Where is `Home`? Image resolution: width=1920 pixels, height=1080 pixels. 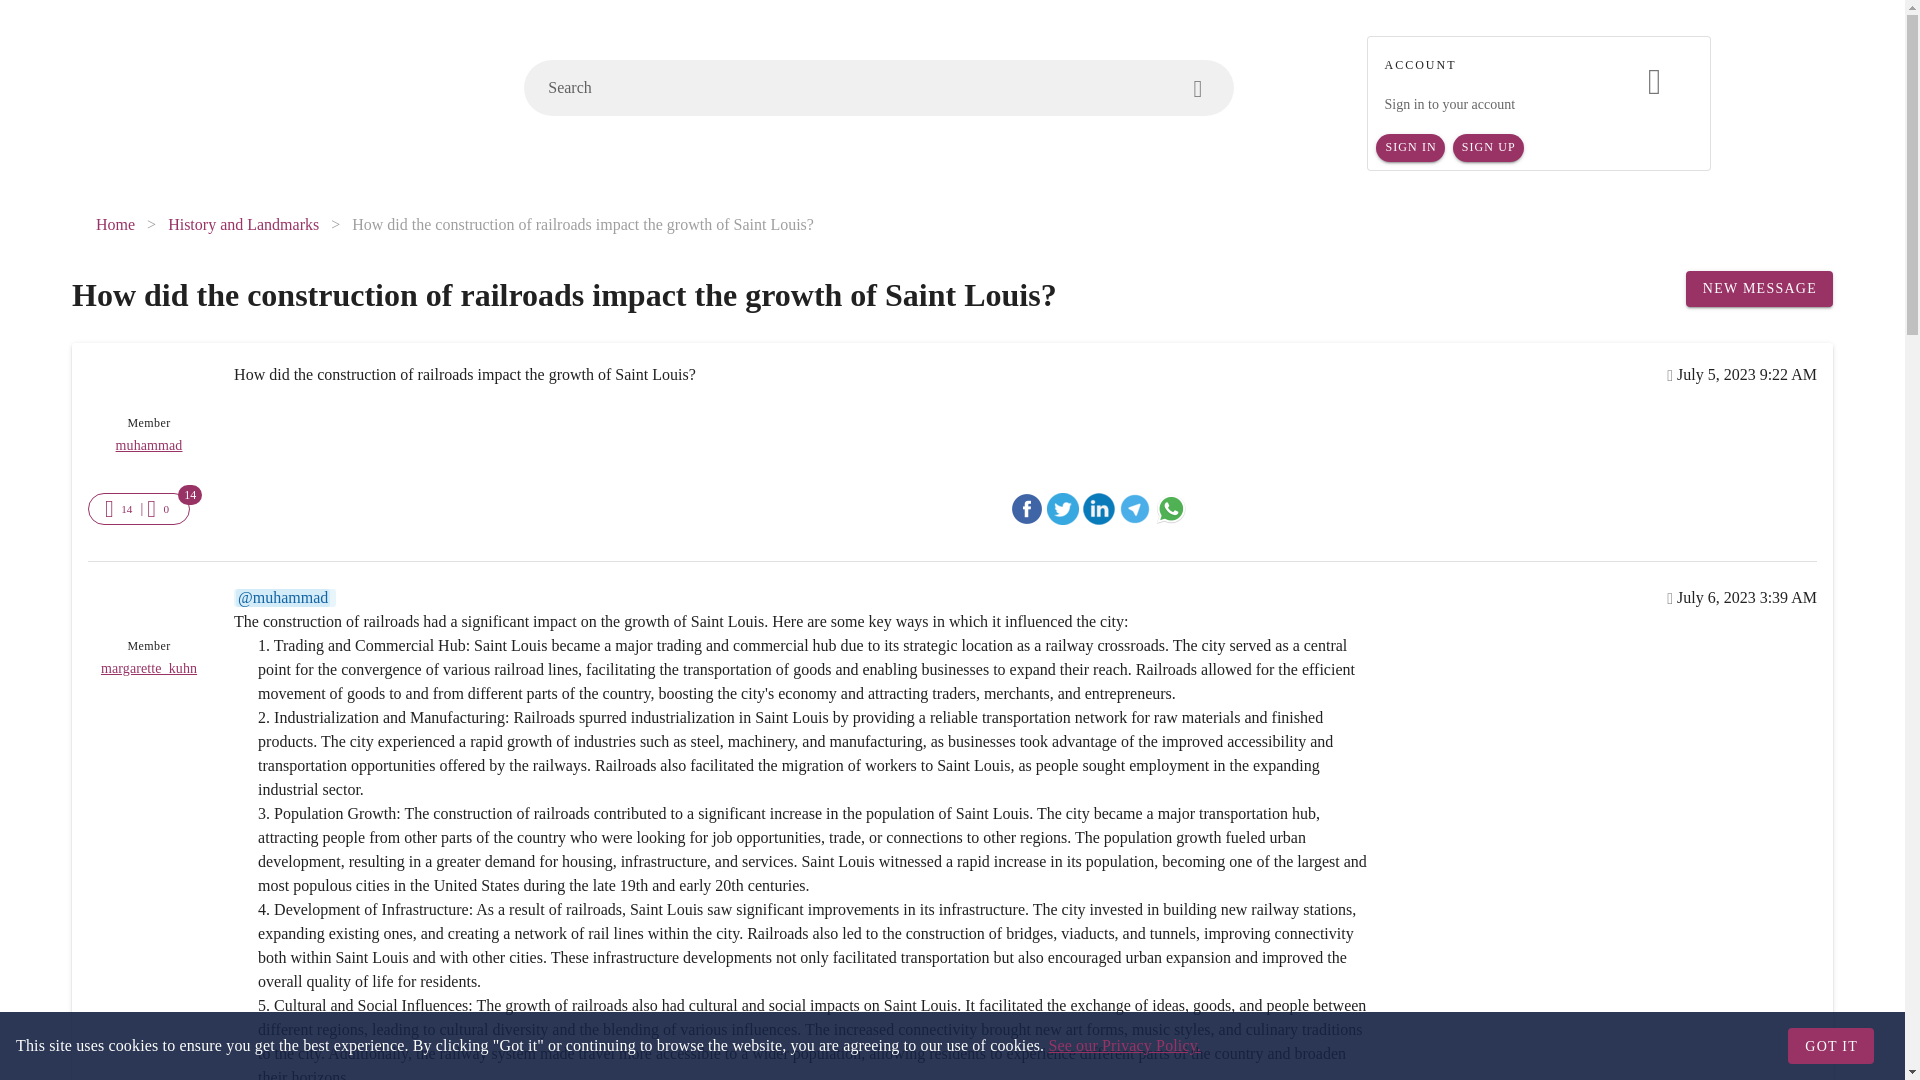
Home is located at coordinates (115, 224).